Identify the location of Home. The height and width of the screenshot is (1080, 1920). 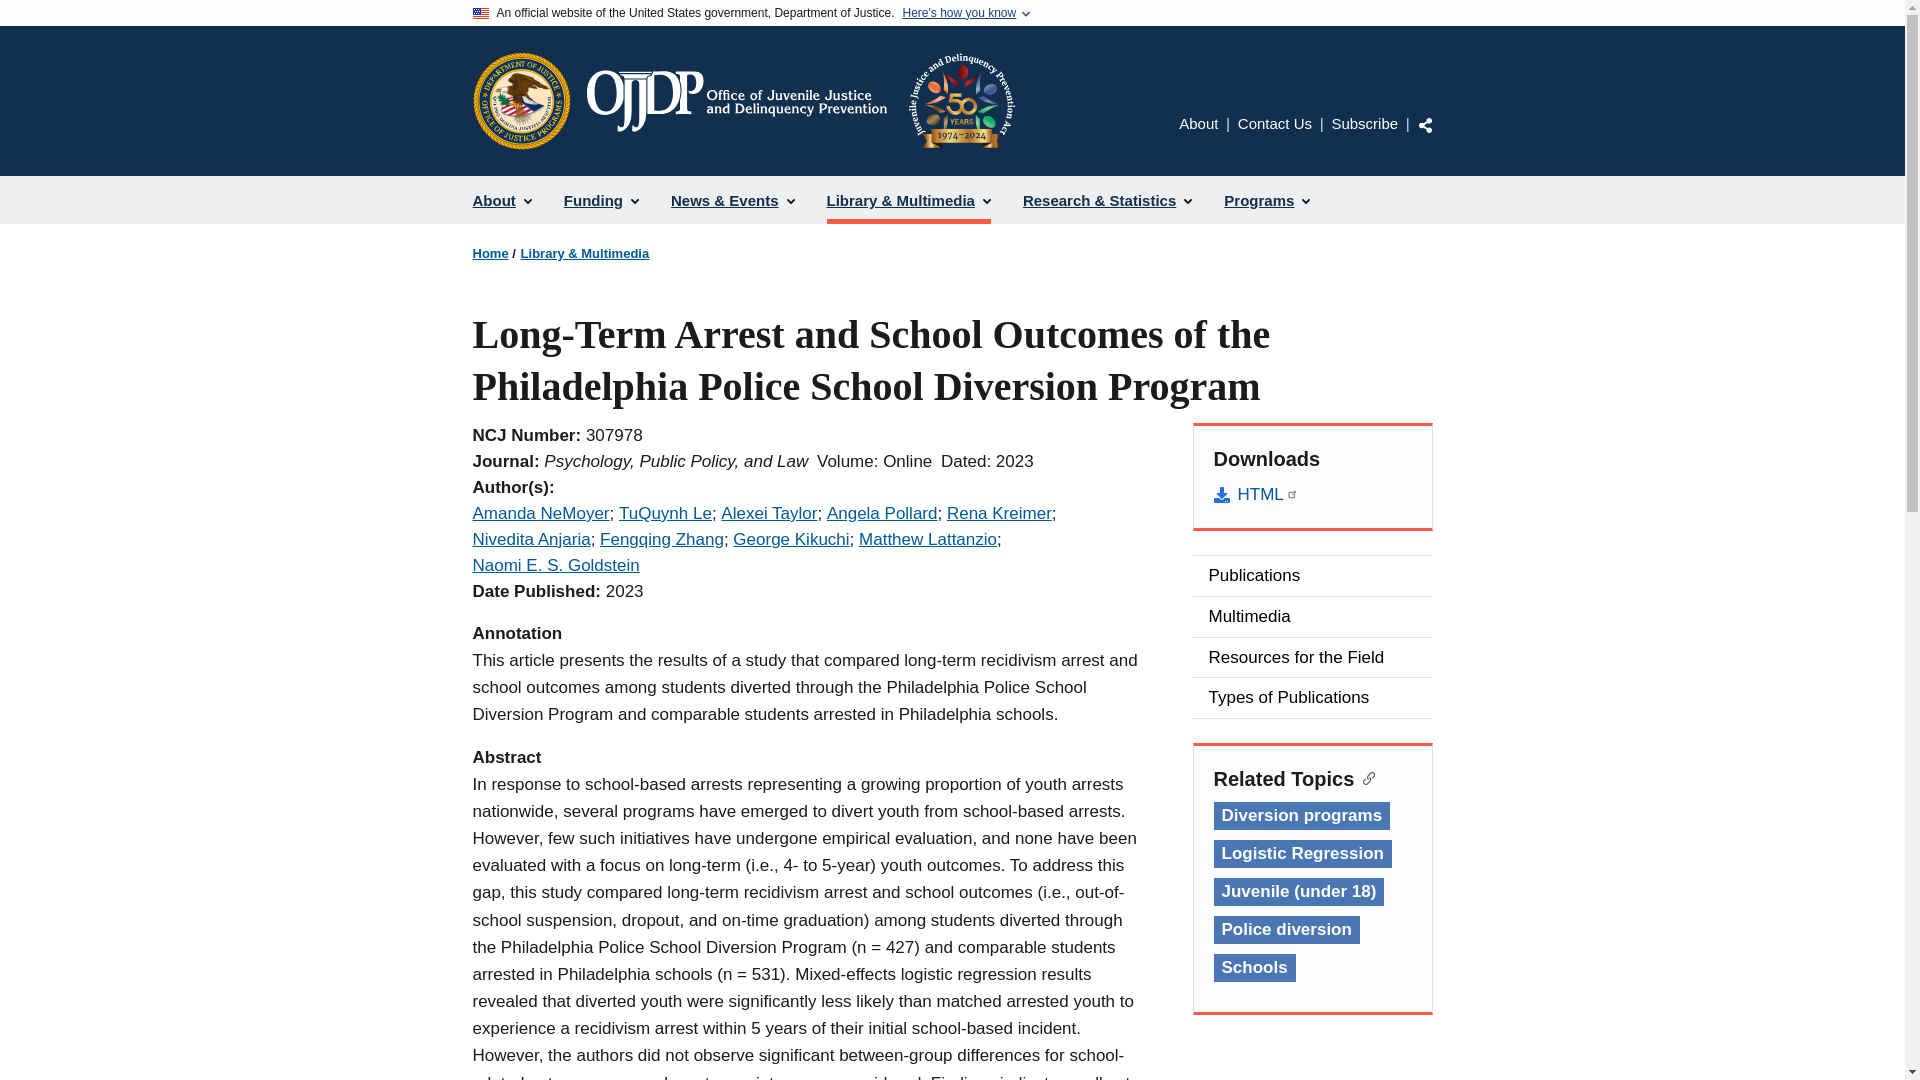
(799, 100).